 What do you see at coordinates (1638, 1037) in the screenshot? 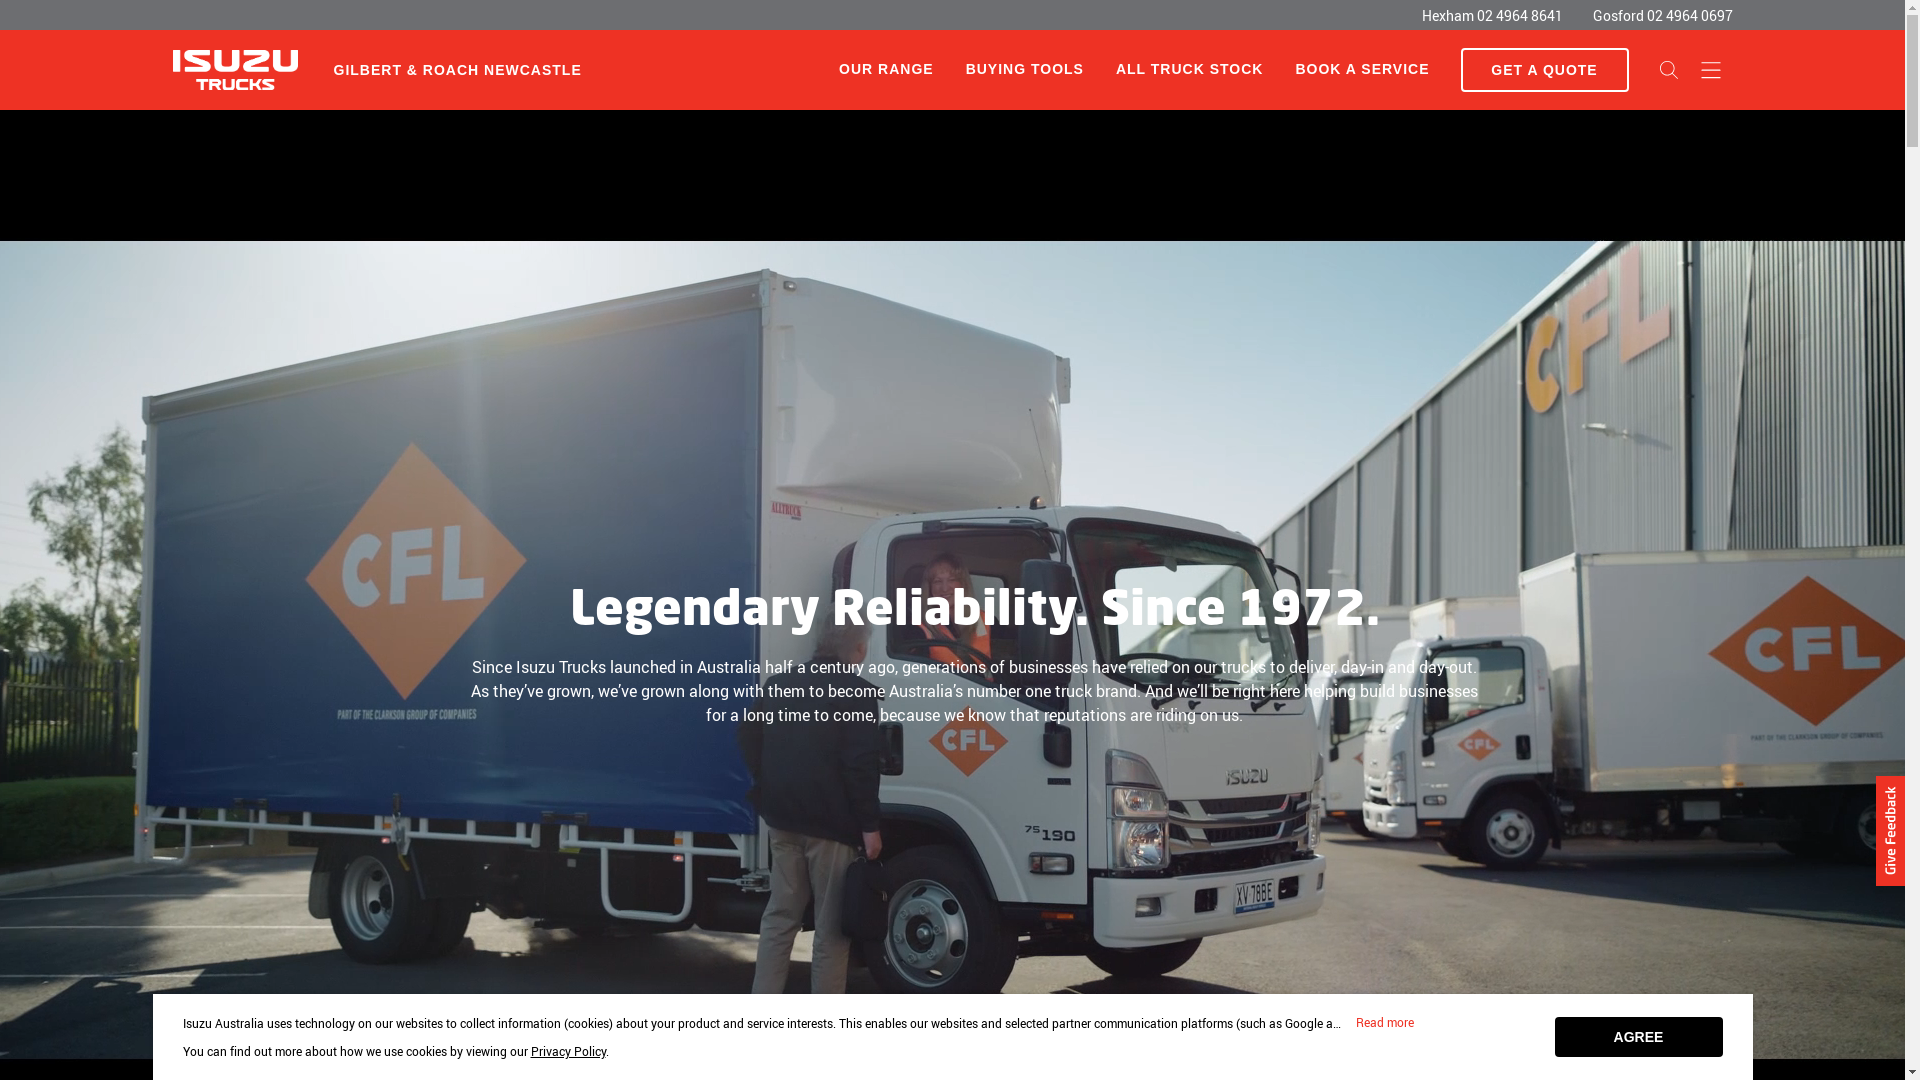
I see `AGREE` at bounding box center [1638, 1037].